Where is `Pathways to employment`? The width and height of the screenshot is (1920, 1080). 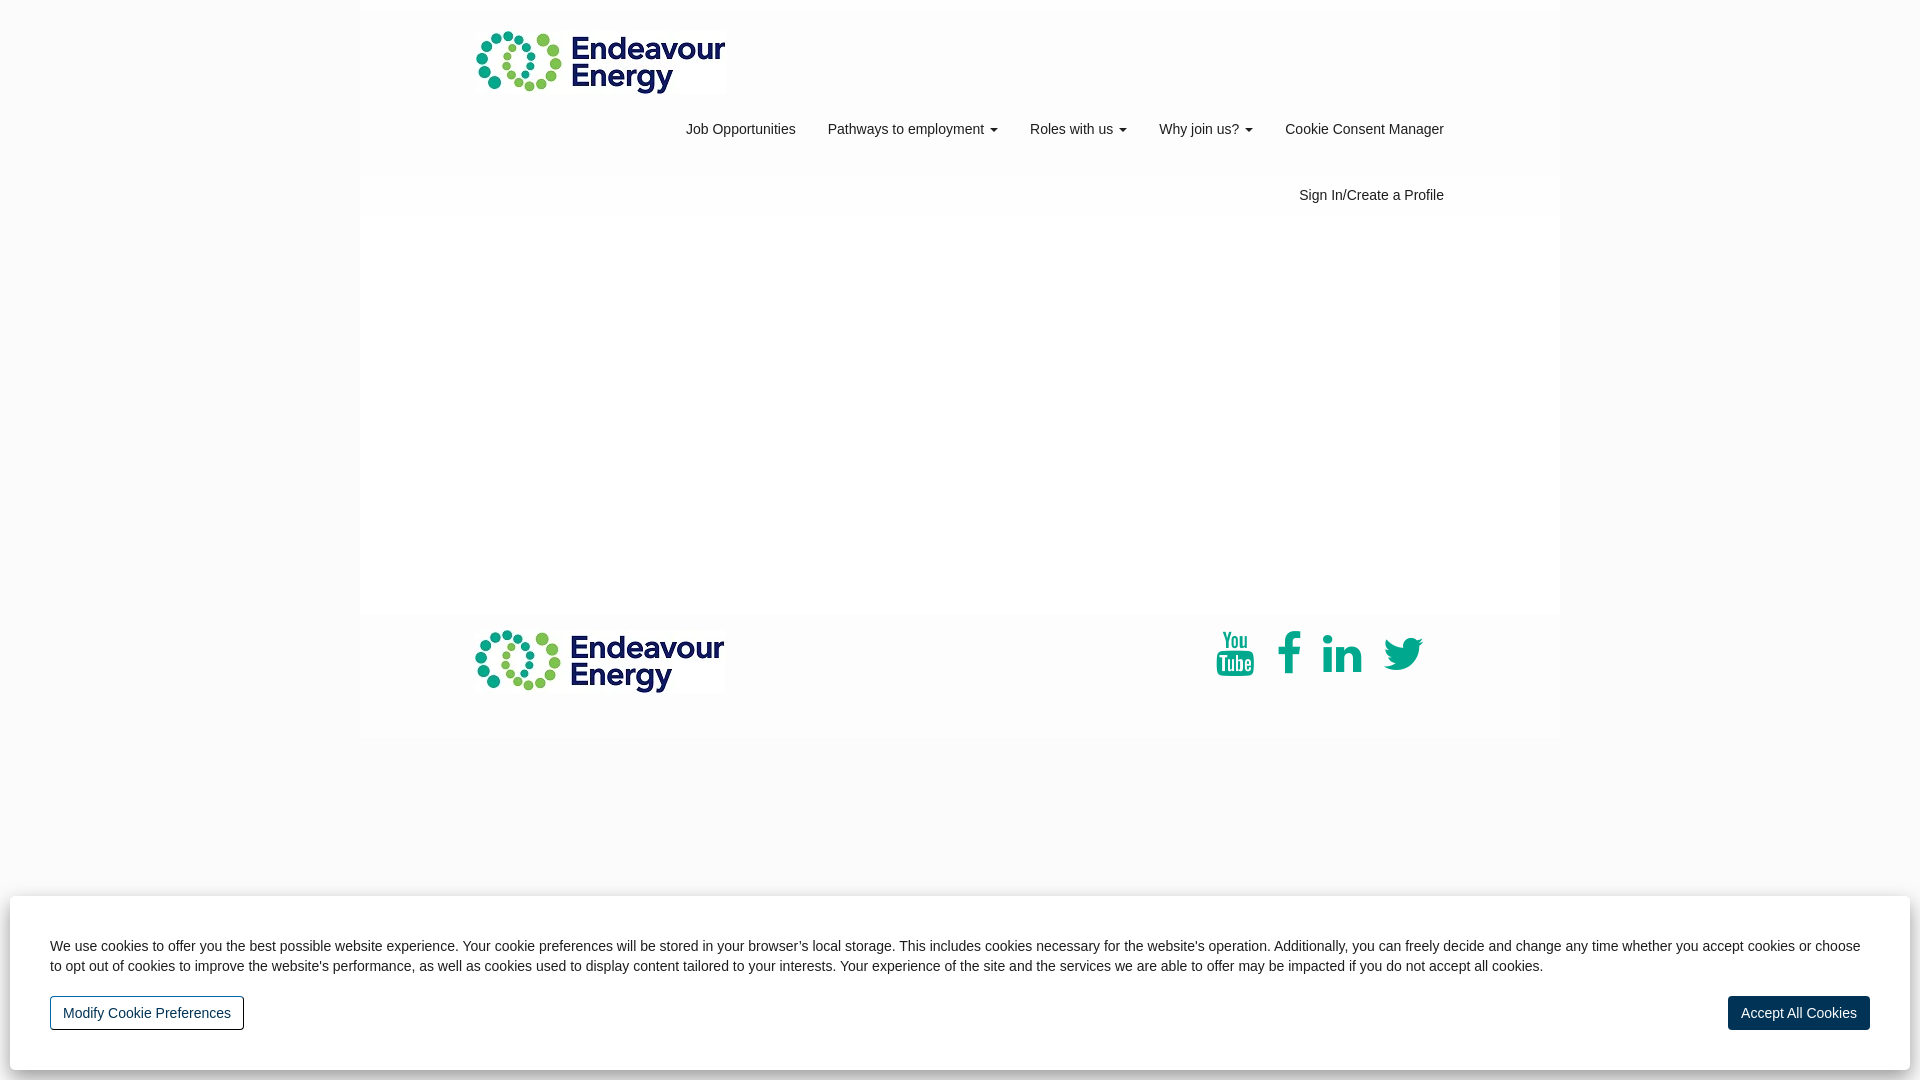
Pathways to employment is located at coordinates (912, 129).